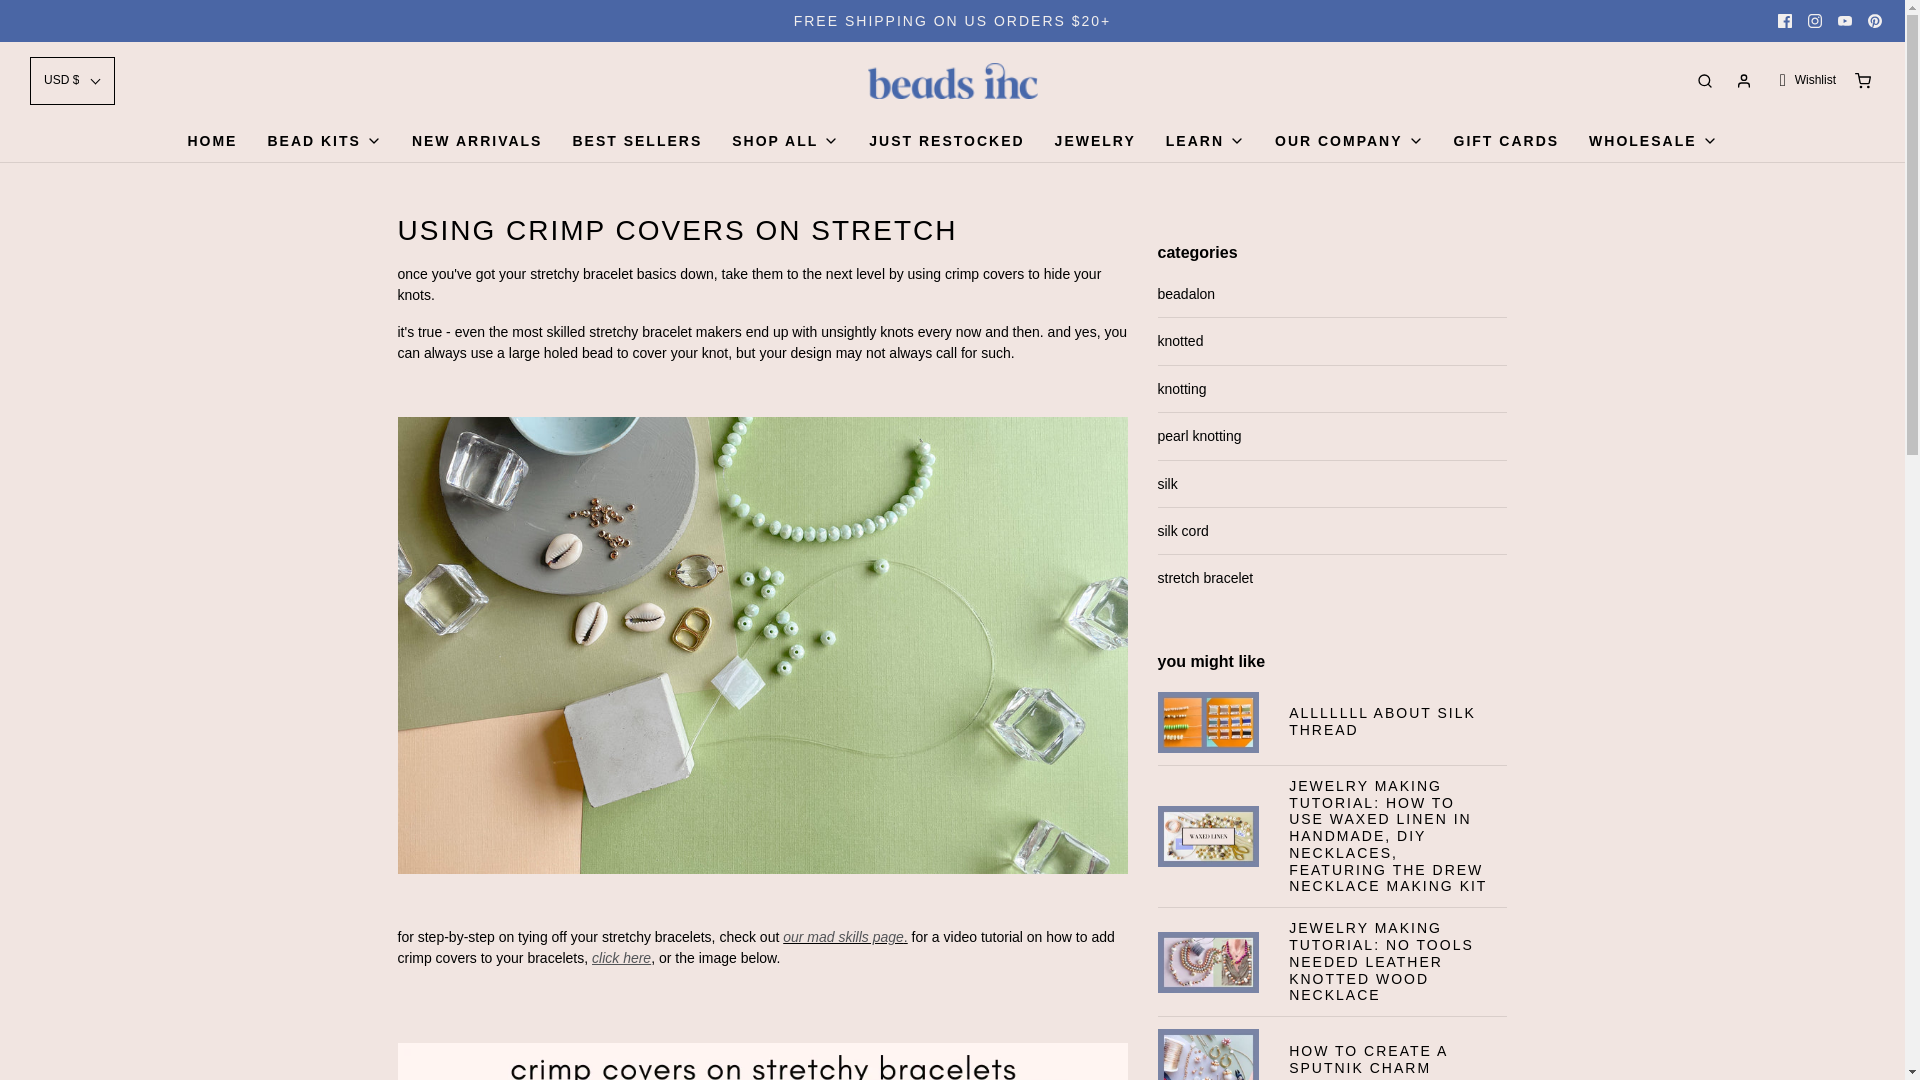  What do you see at coordinates (1878, 8) in the screenshot?
I see `Search` at bounding box center [1878, 8].